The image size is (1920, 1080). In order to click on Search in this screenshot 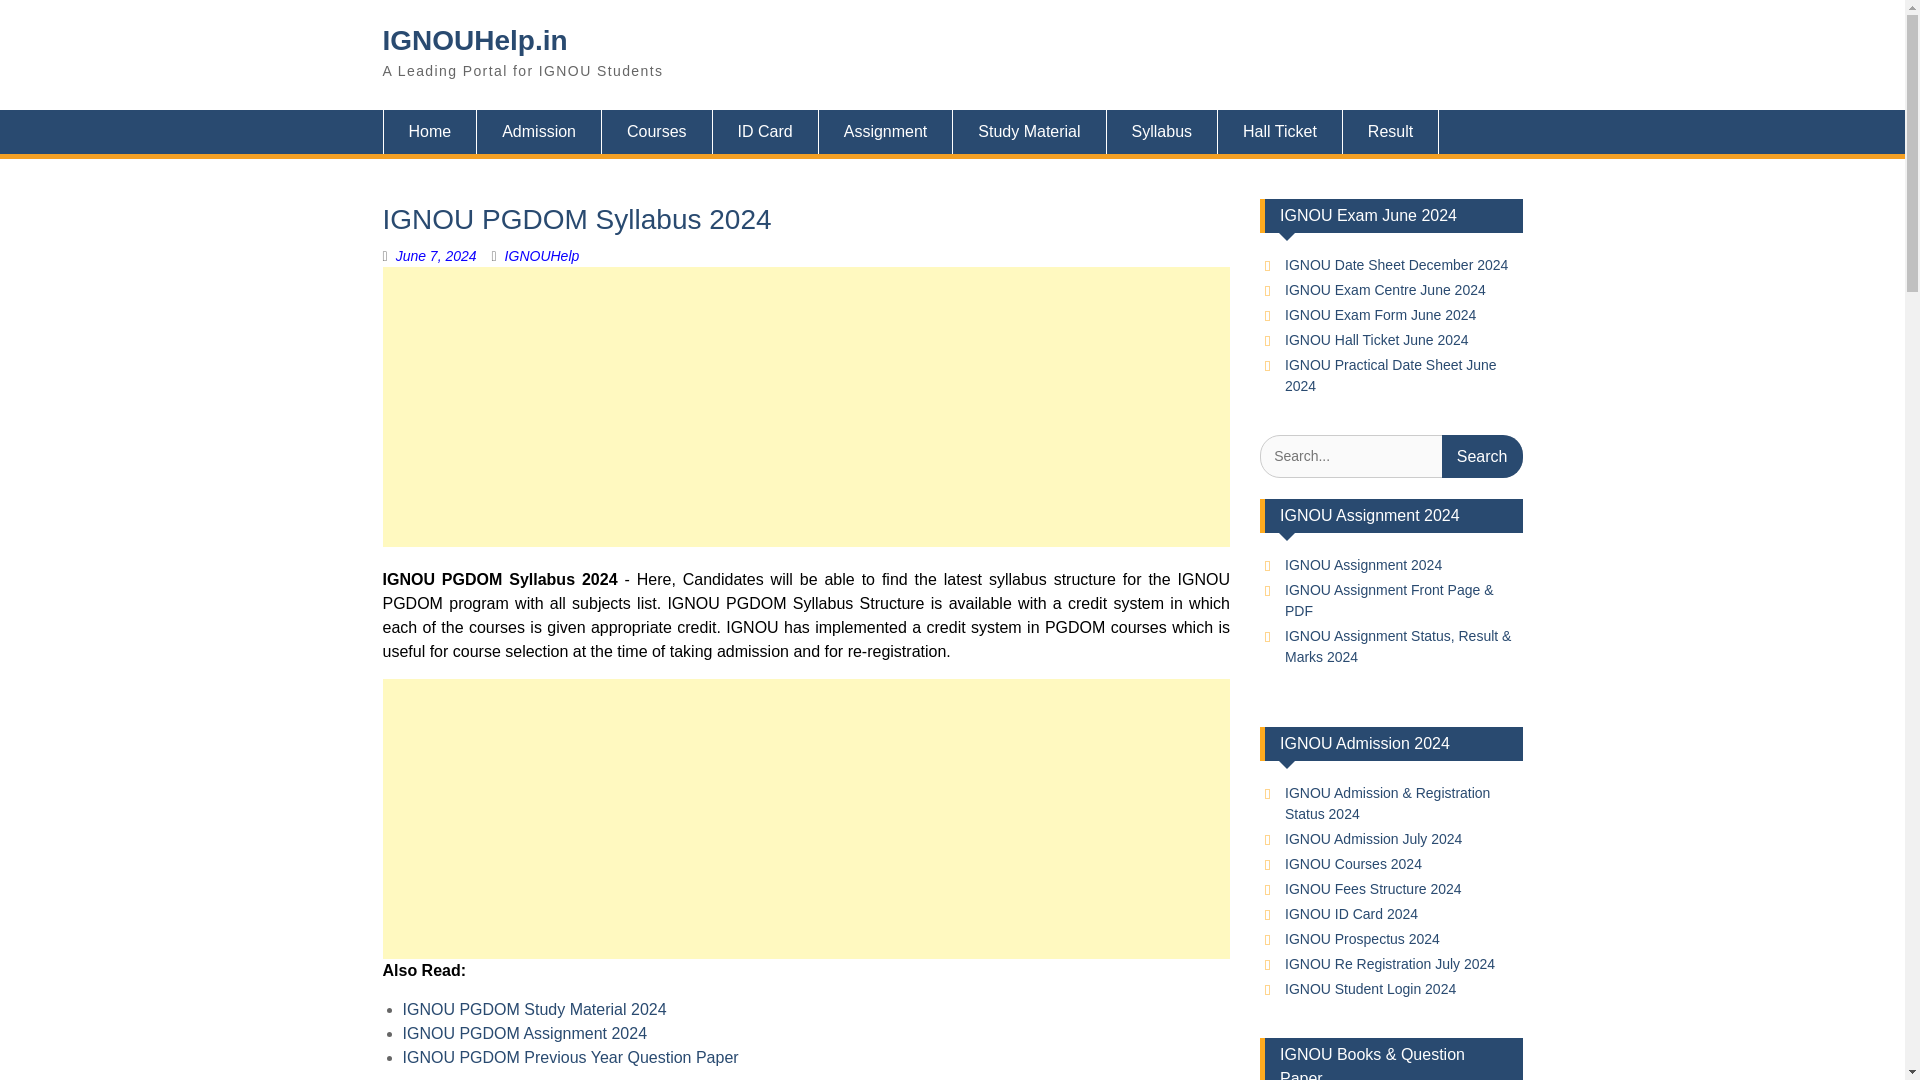, I will do `click(1482, 456)`.